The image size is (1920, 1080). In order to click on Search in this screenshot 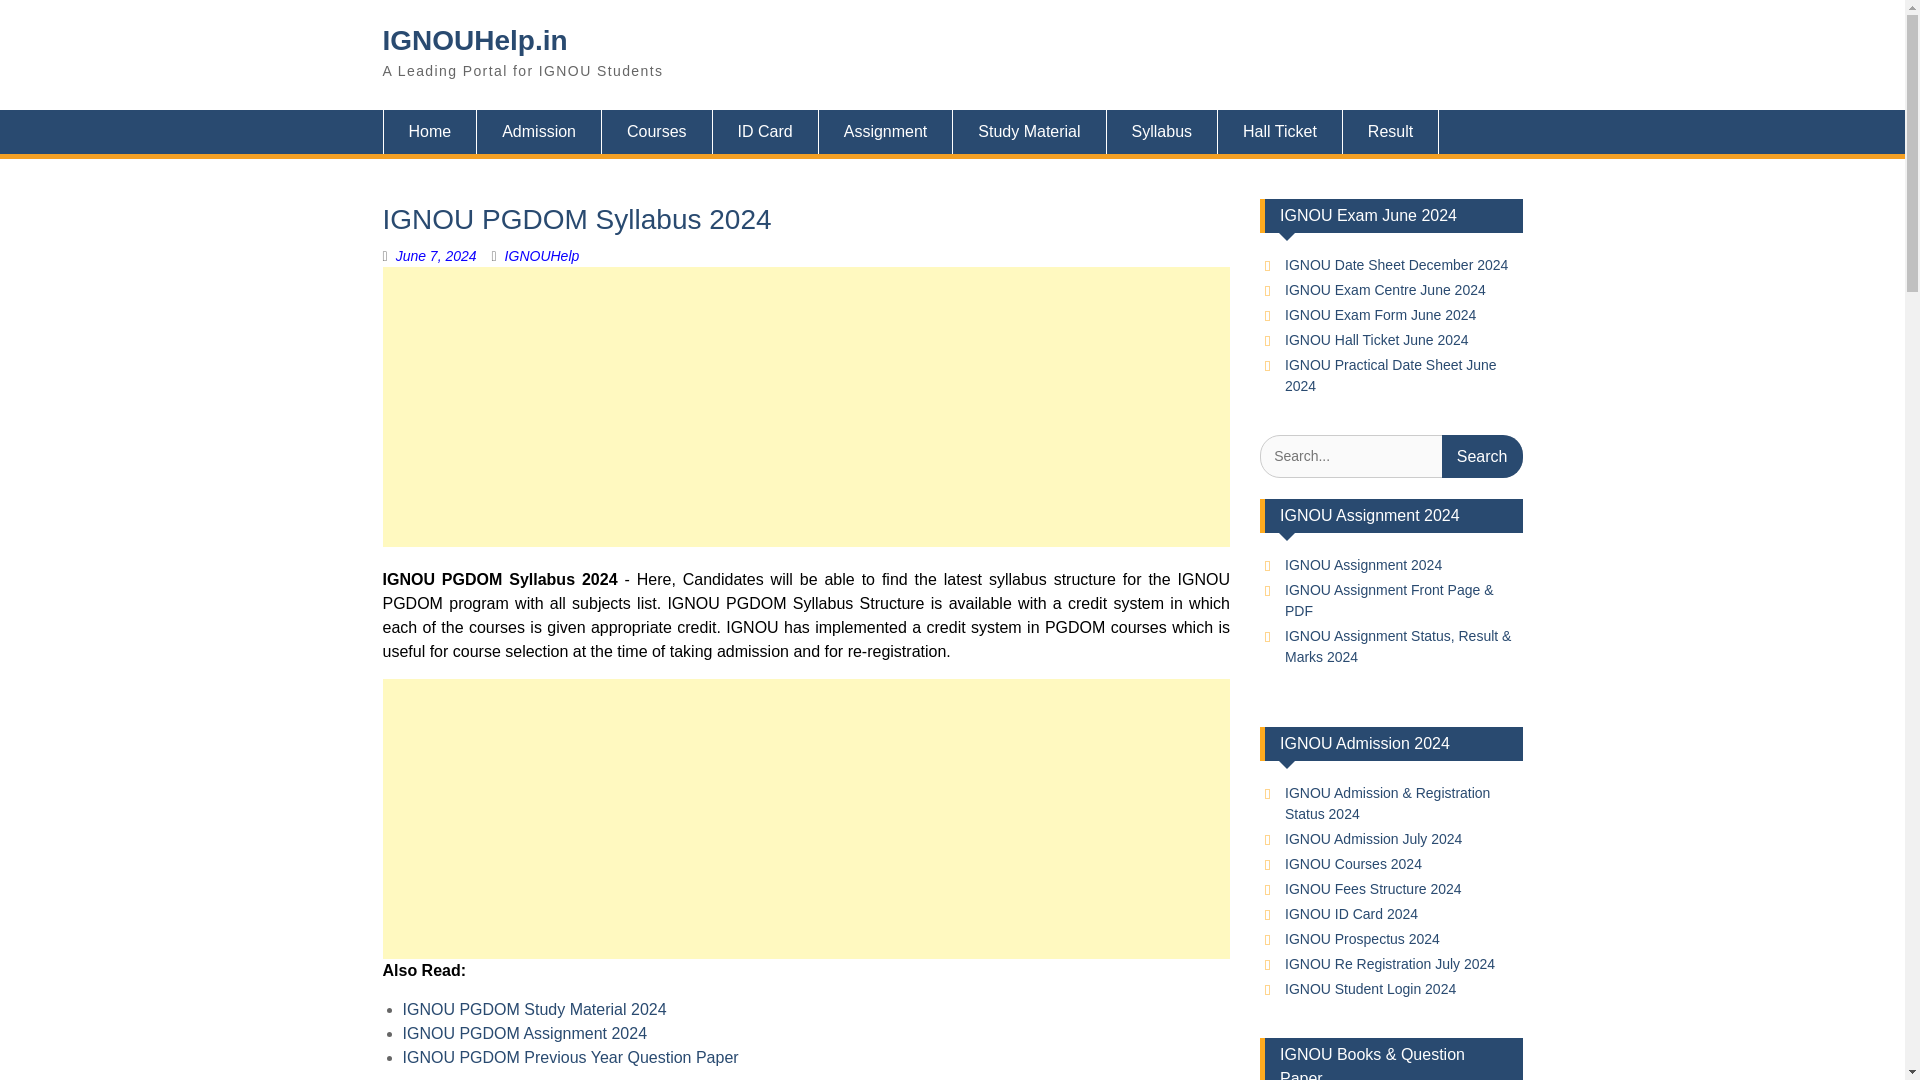, I will do `click(1482, 456)`.